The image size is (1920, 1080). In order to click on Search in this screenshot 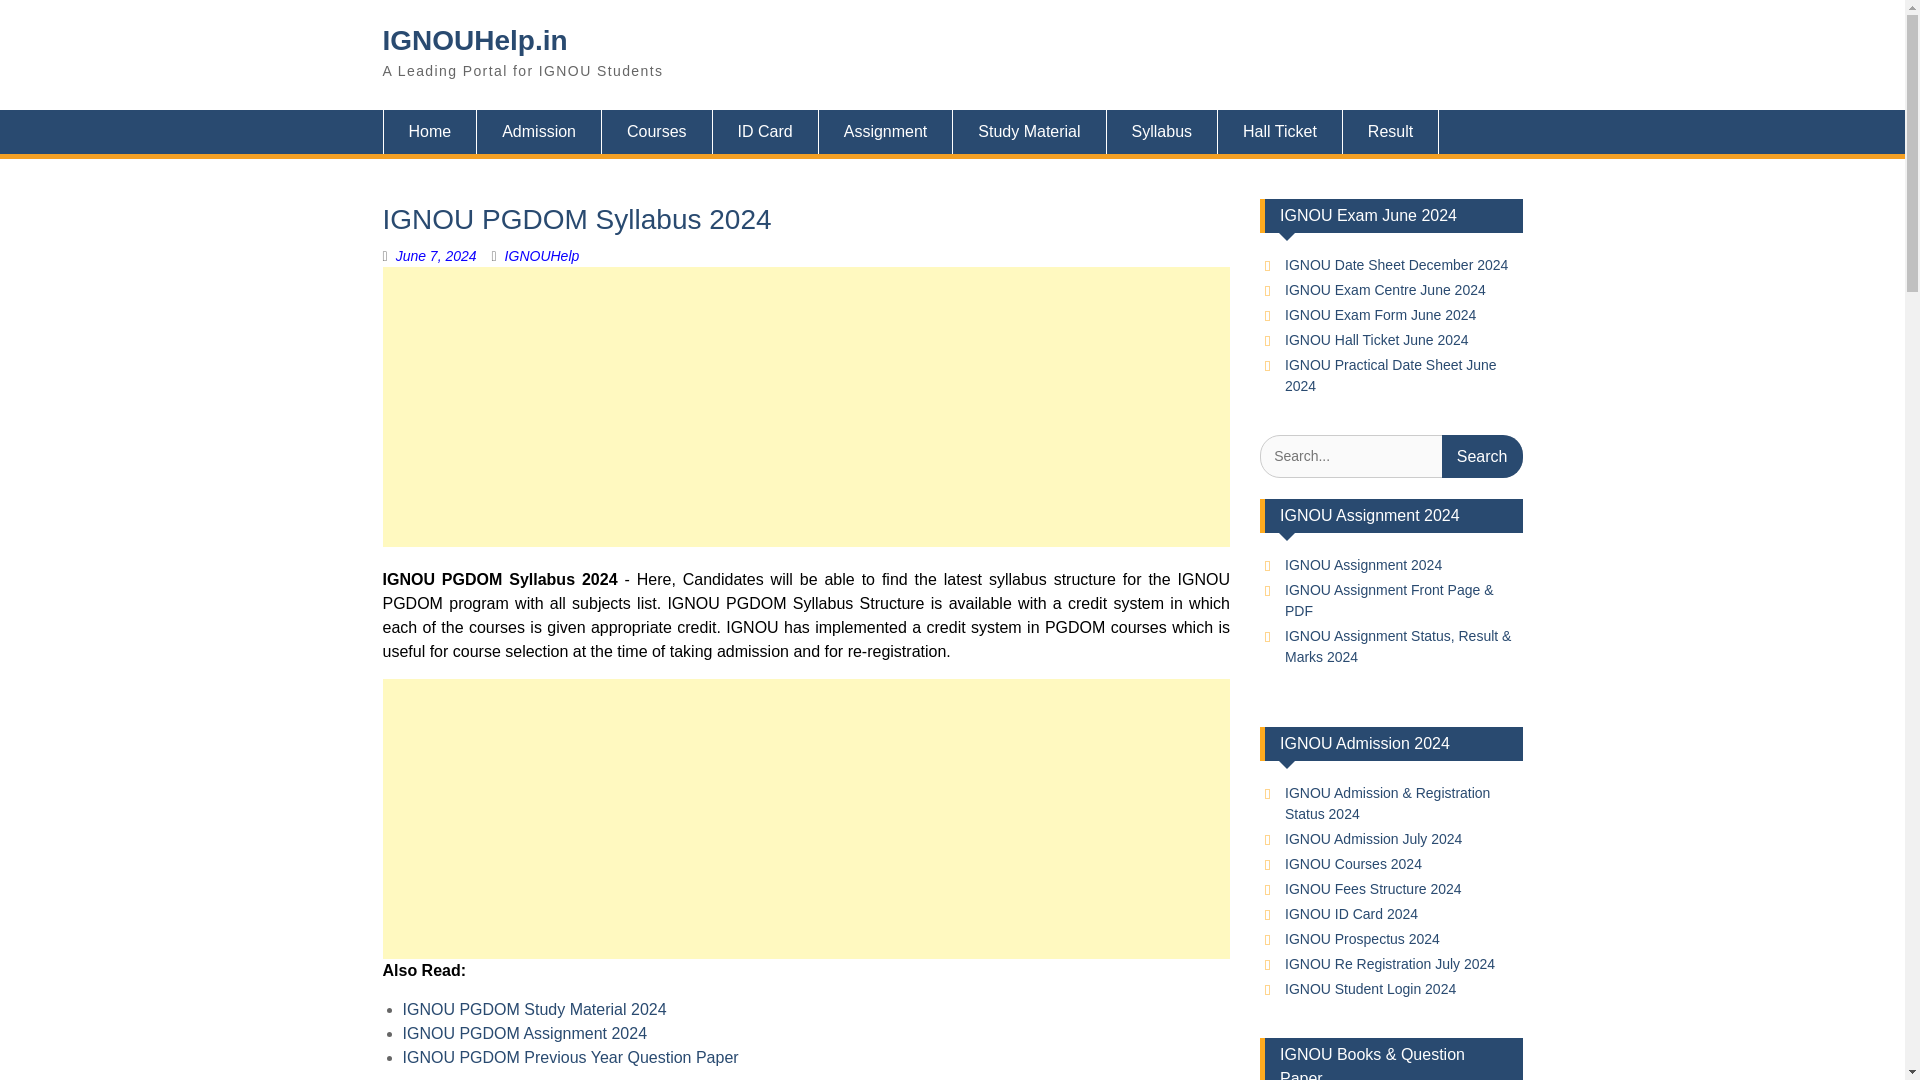, I will do `click(1482, 456)`.